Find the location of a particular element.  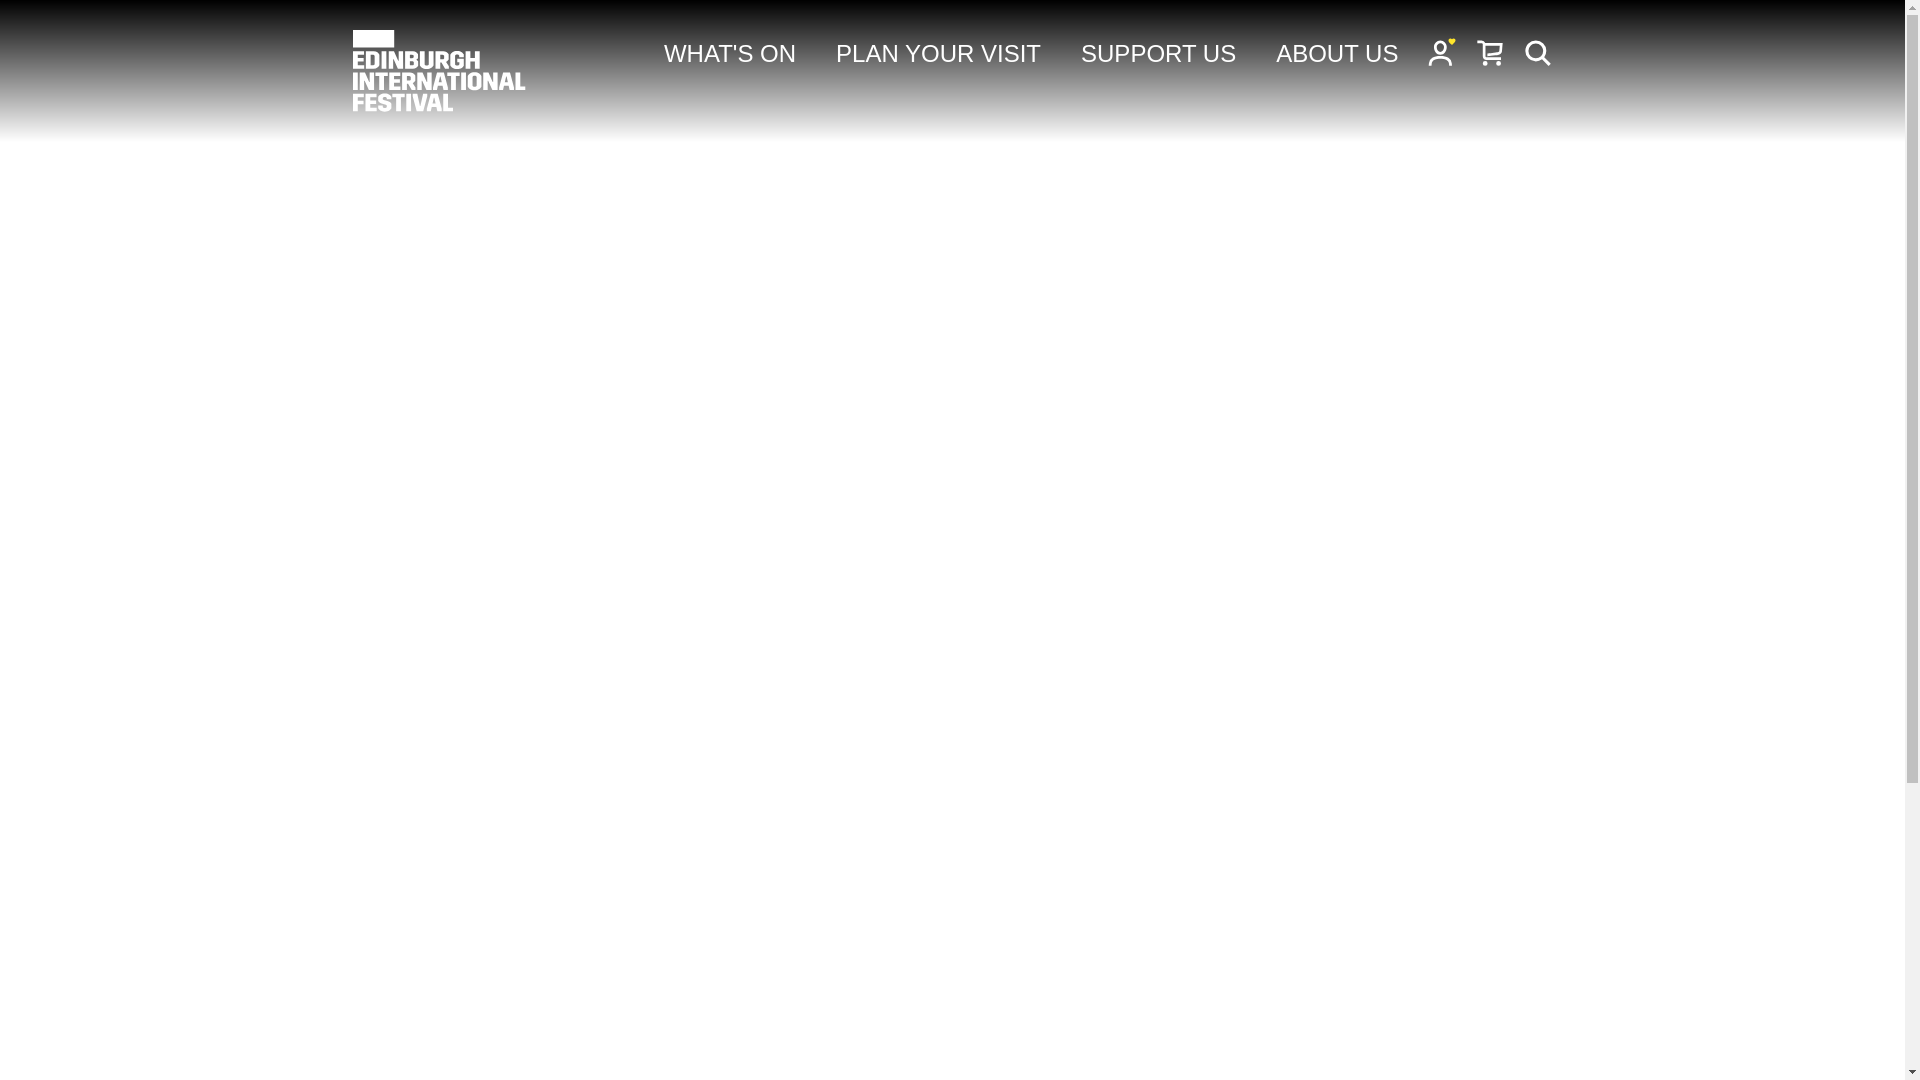

SUPPORT US is located at coordinates (1158, 54).